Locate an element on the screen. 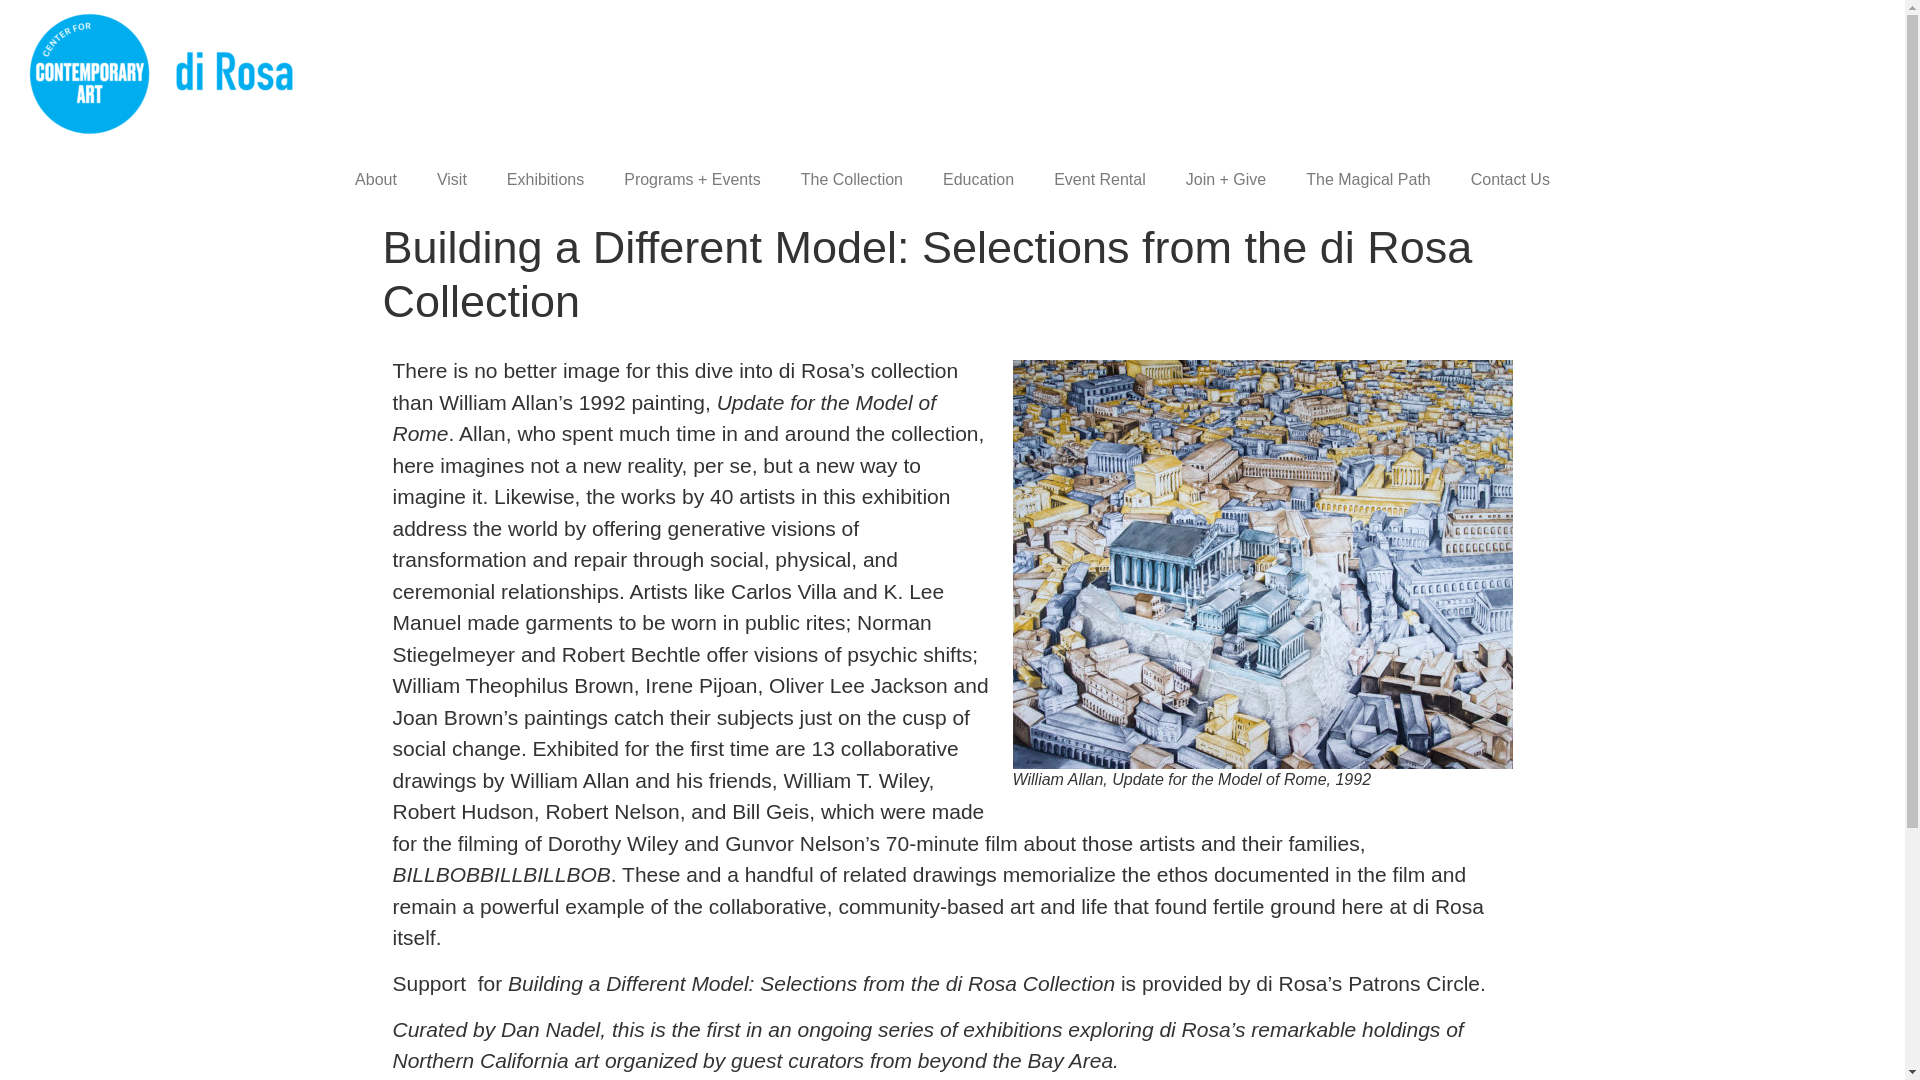 The image size is (1920, 1080). The Magical Path is located at coordinates (1368, 180).